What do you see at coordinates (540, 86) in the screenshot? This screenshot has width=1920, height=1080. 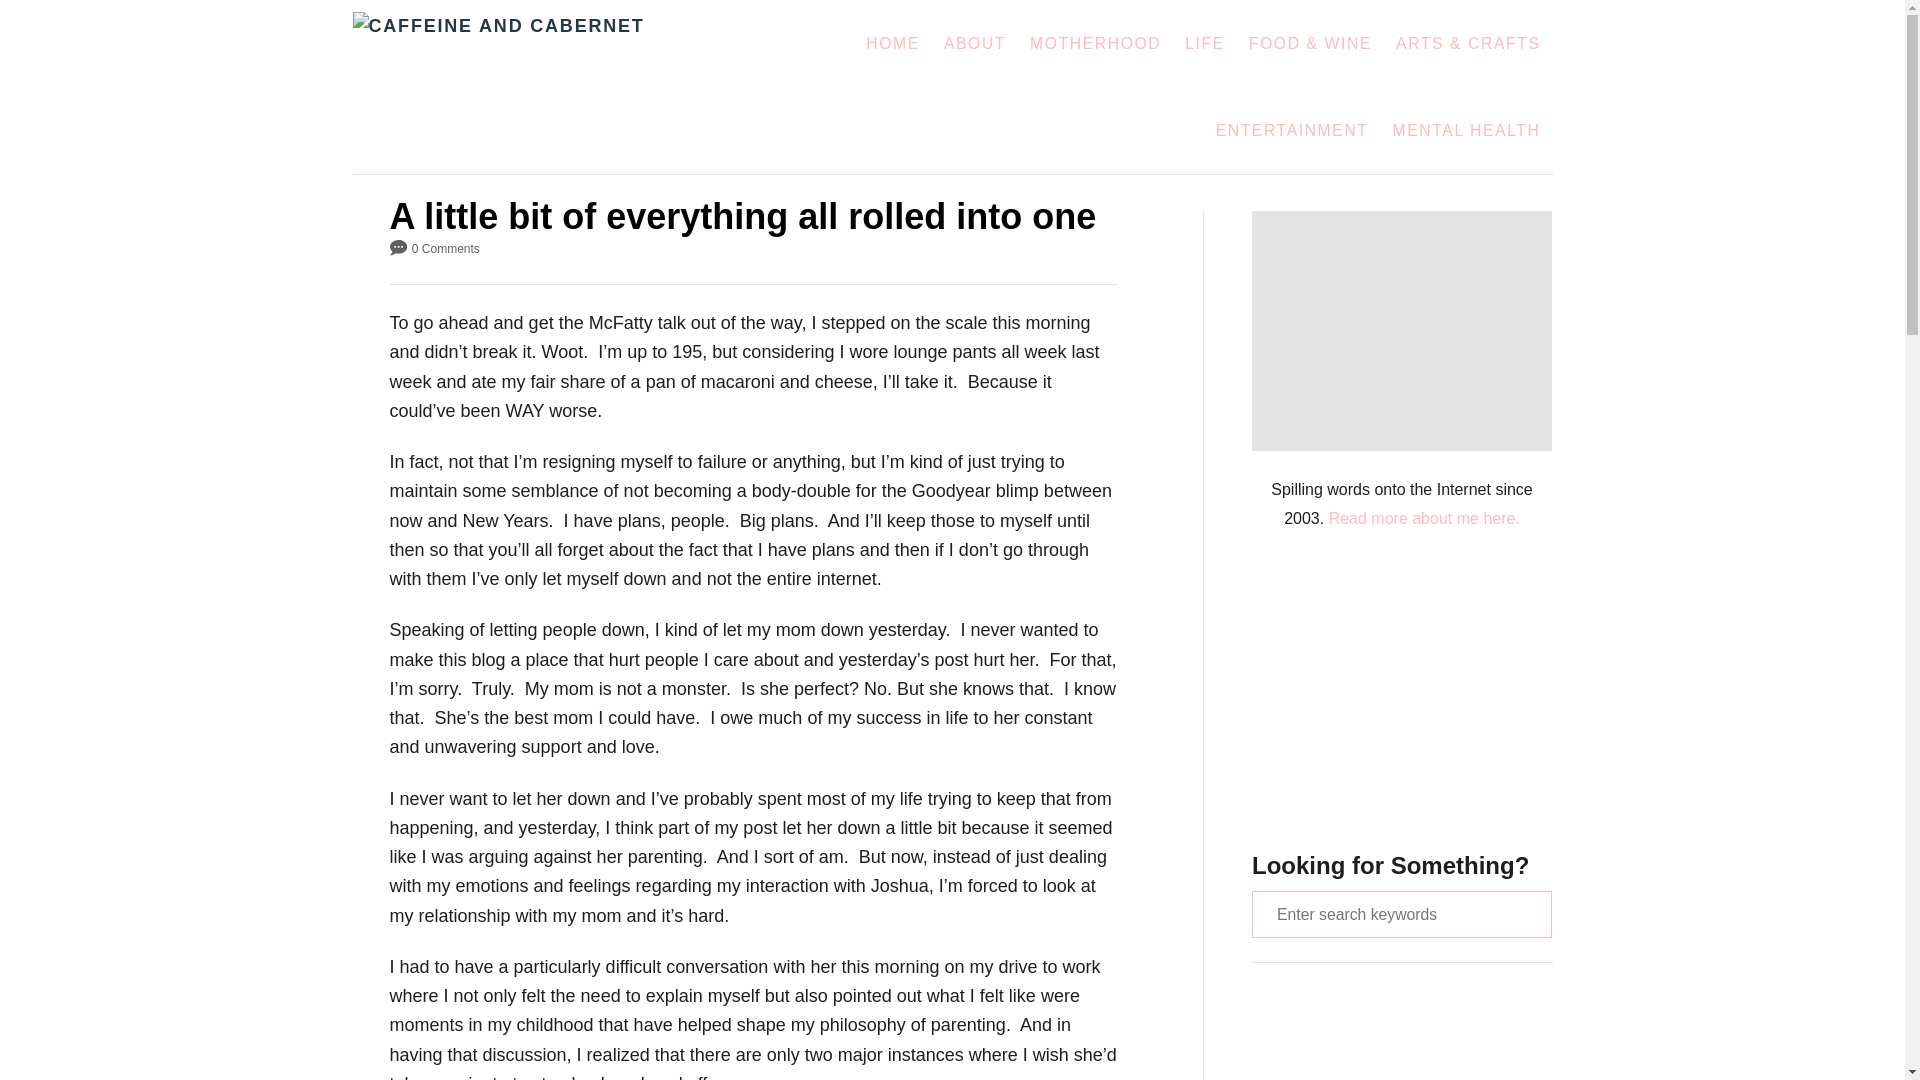 I see `Caffeine and Cabernet` at bounding box center [540, 86].